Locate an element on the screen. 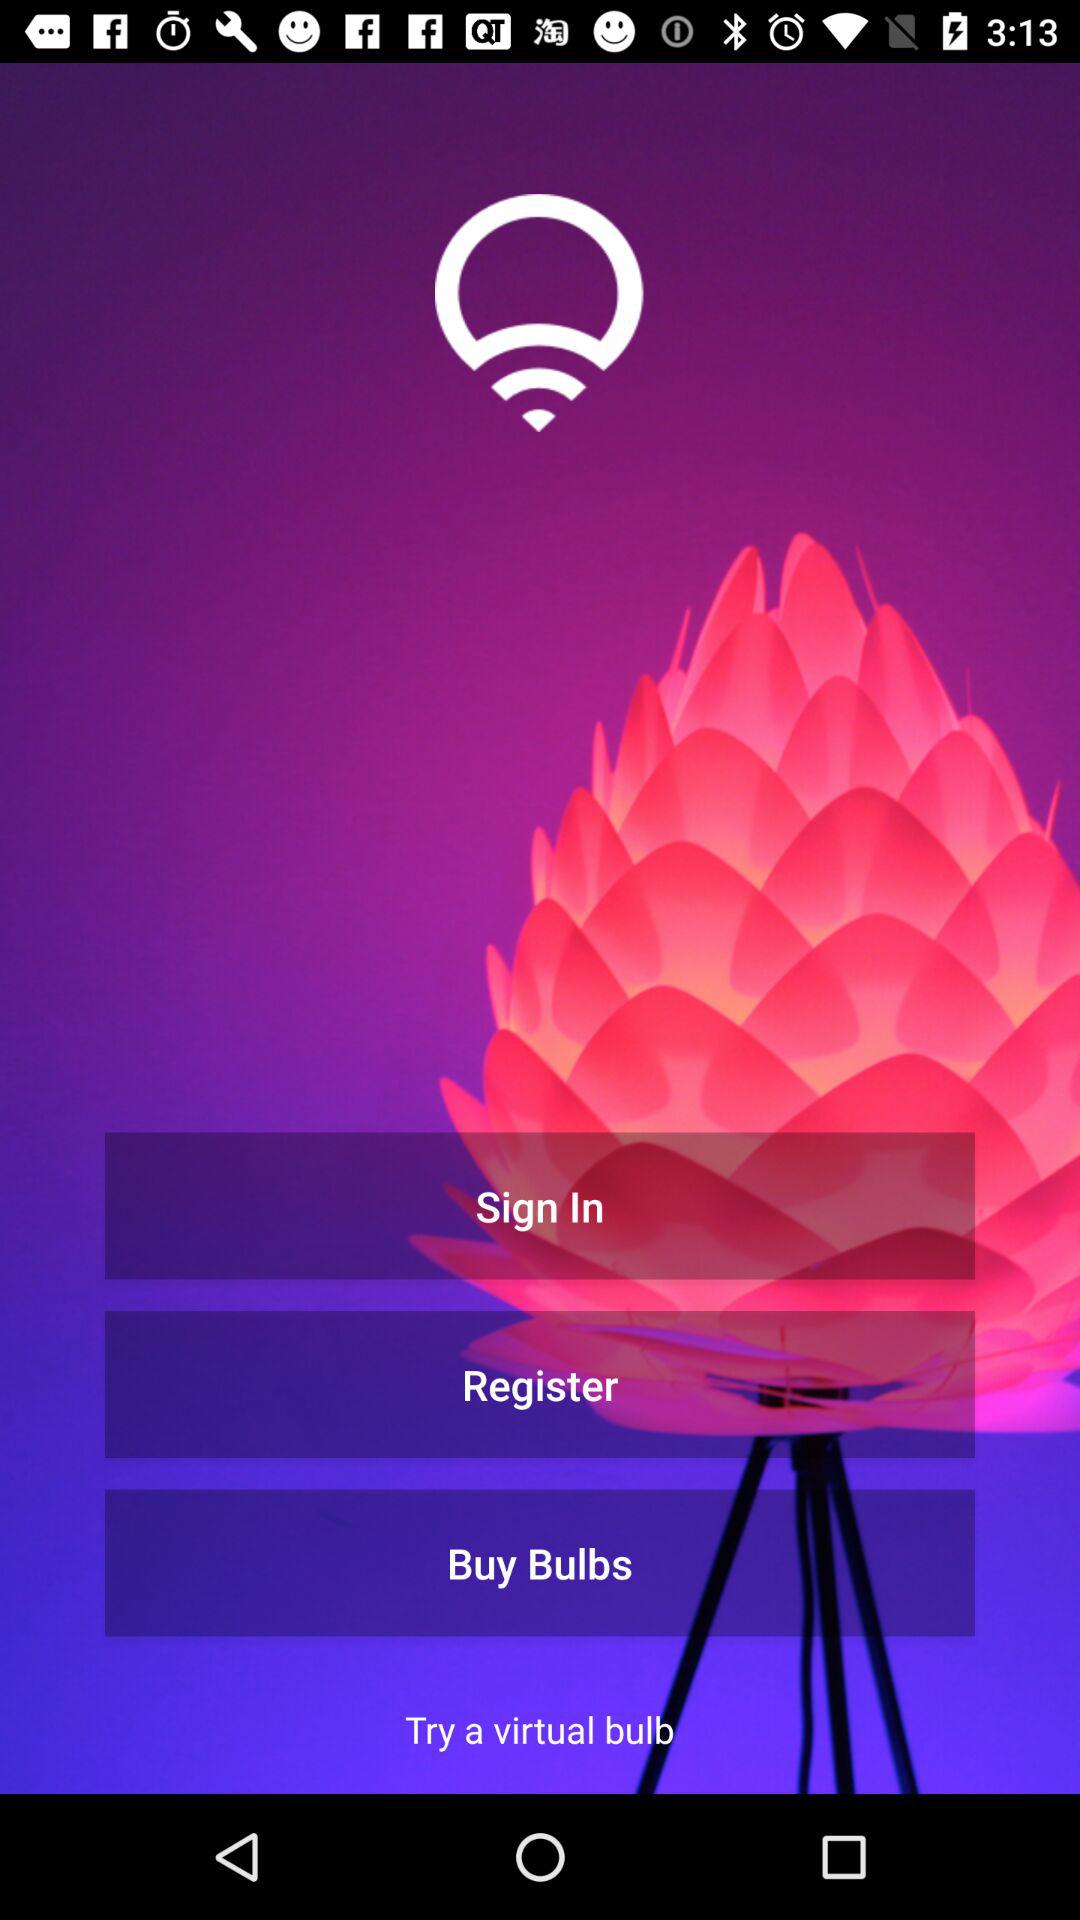 The height and width of the screenshot is (1920, 1080). press register button is located at coordinates (540, 1384).